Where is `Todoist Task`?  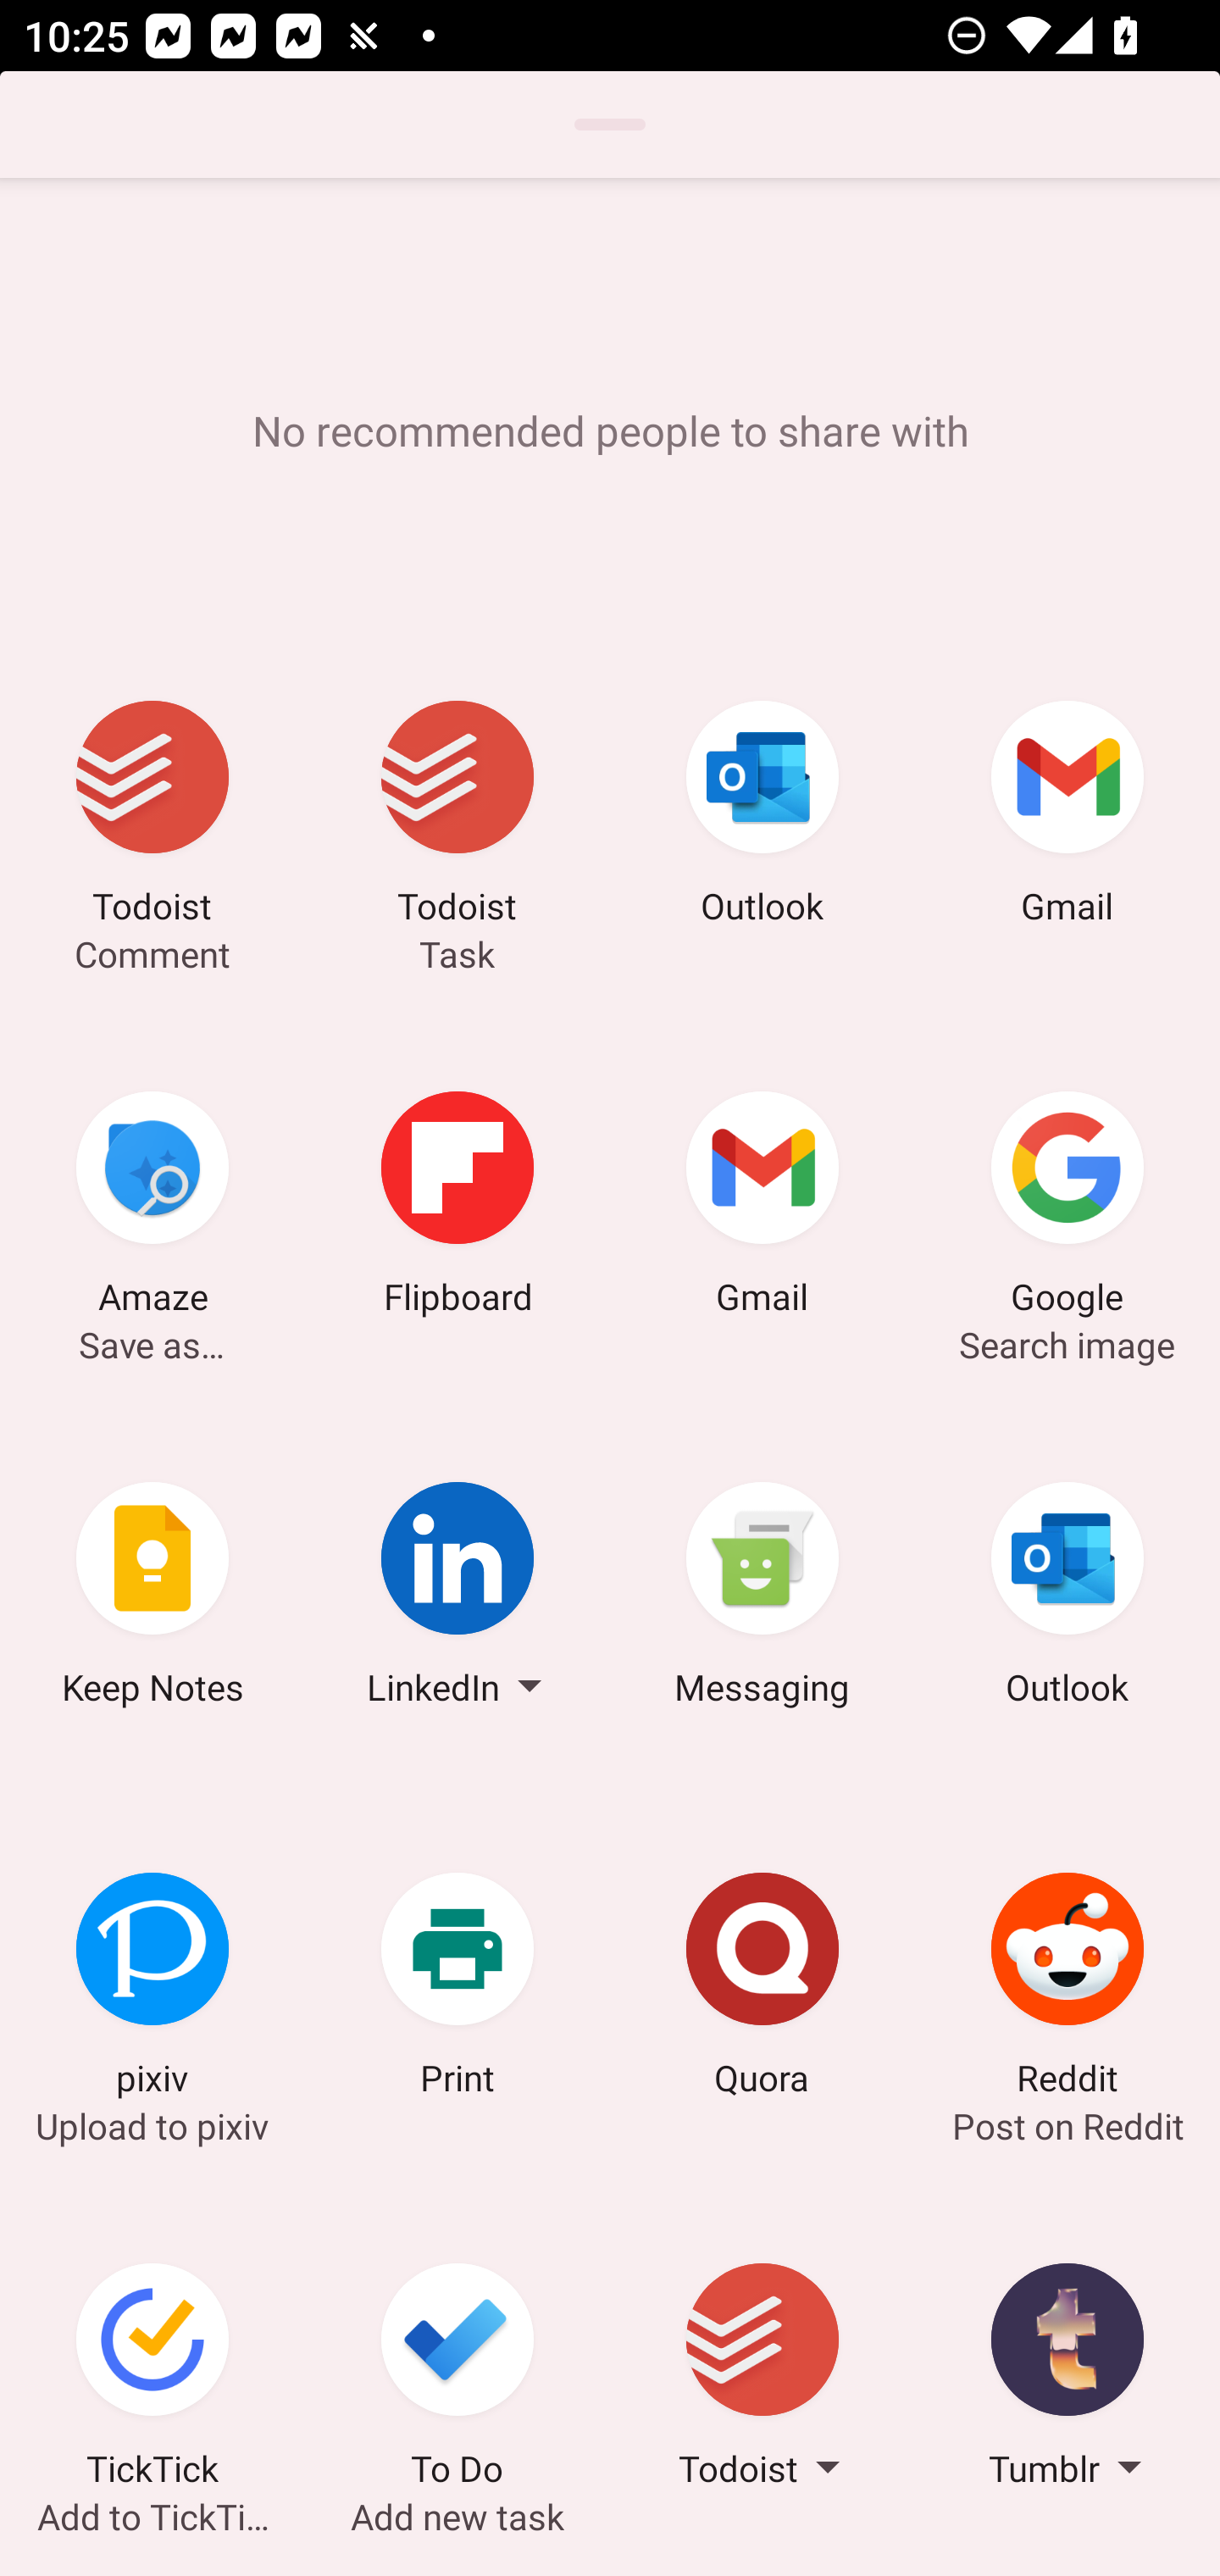
Todoist Task is located at coordinates (457, 817).